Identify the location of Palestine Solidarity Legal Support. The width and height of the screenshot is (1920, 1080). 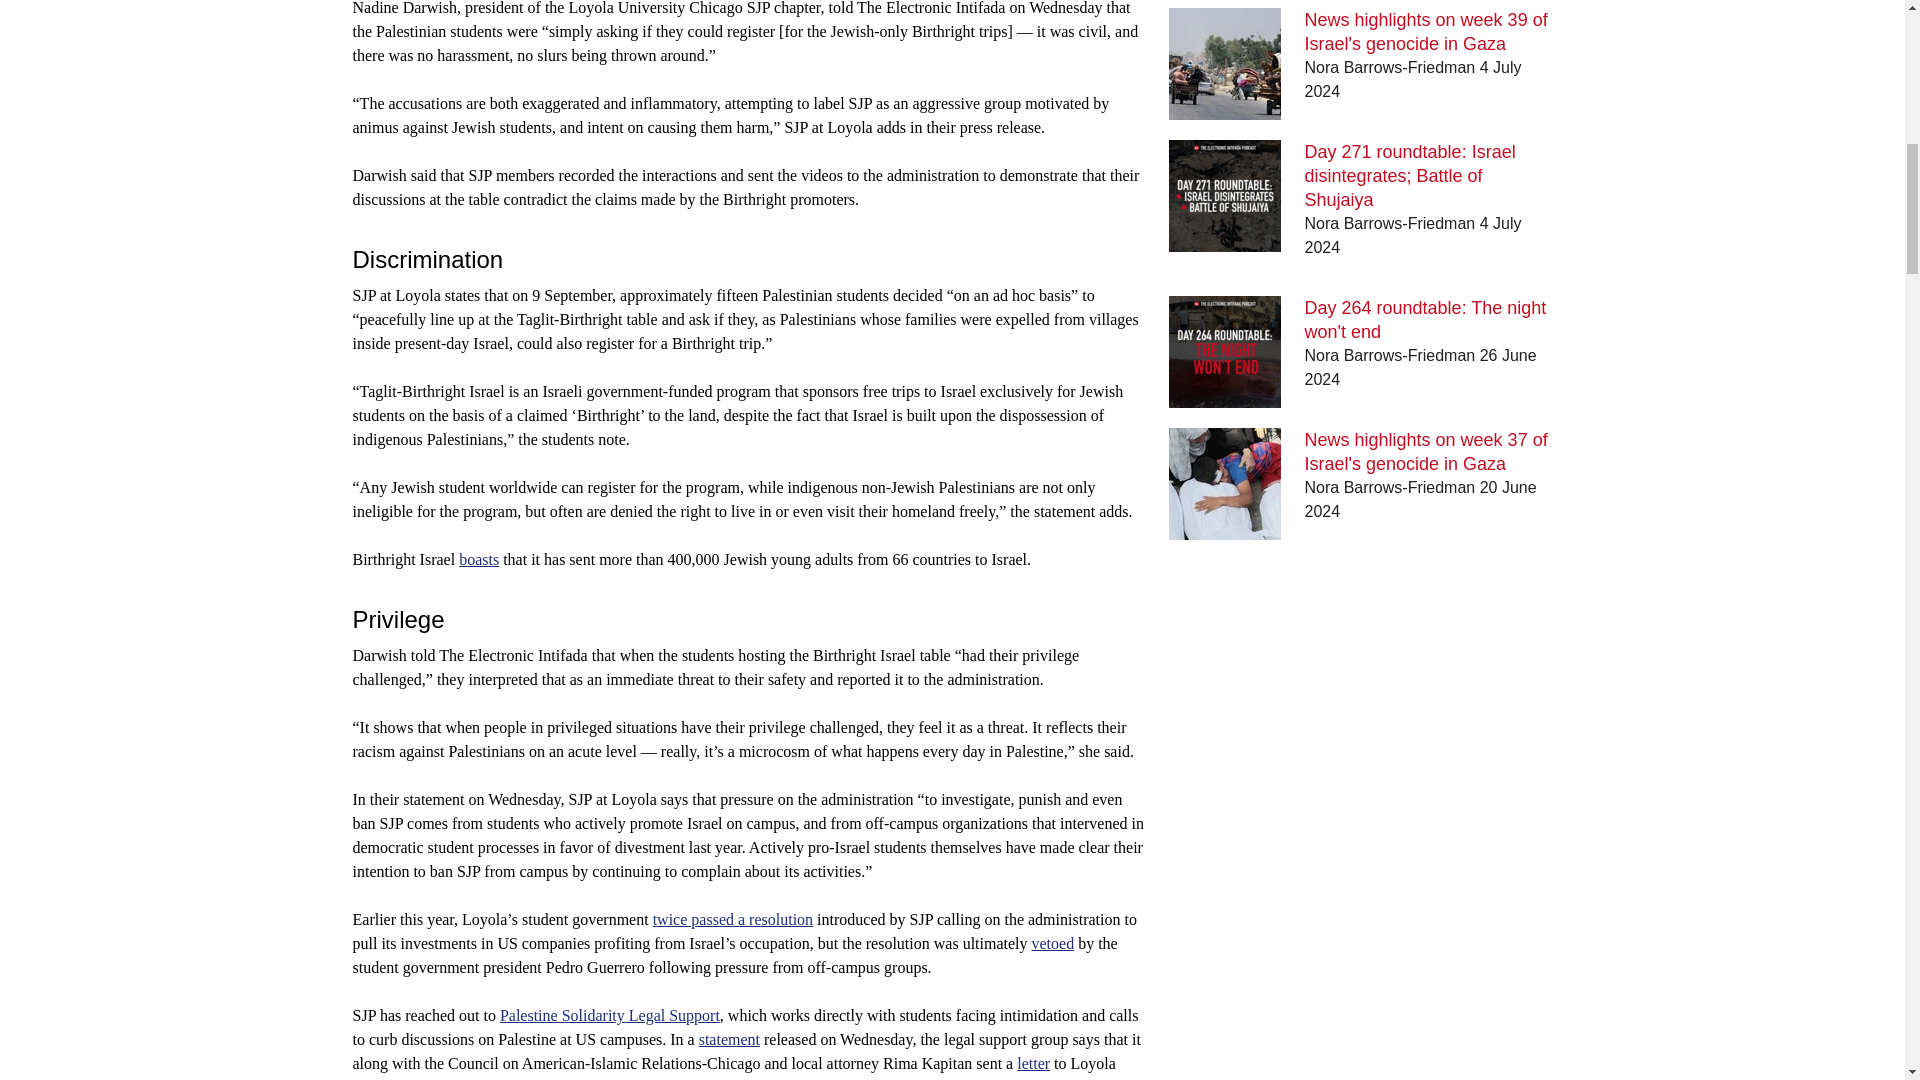
(610, 1014).